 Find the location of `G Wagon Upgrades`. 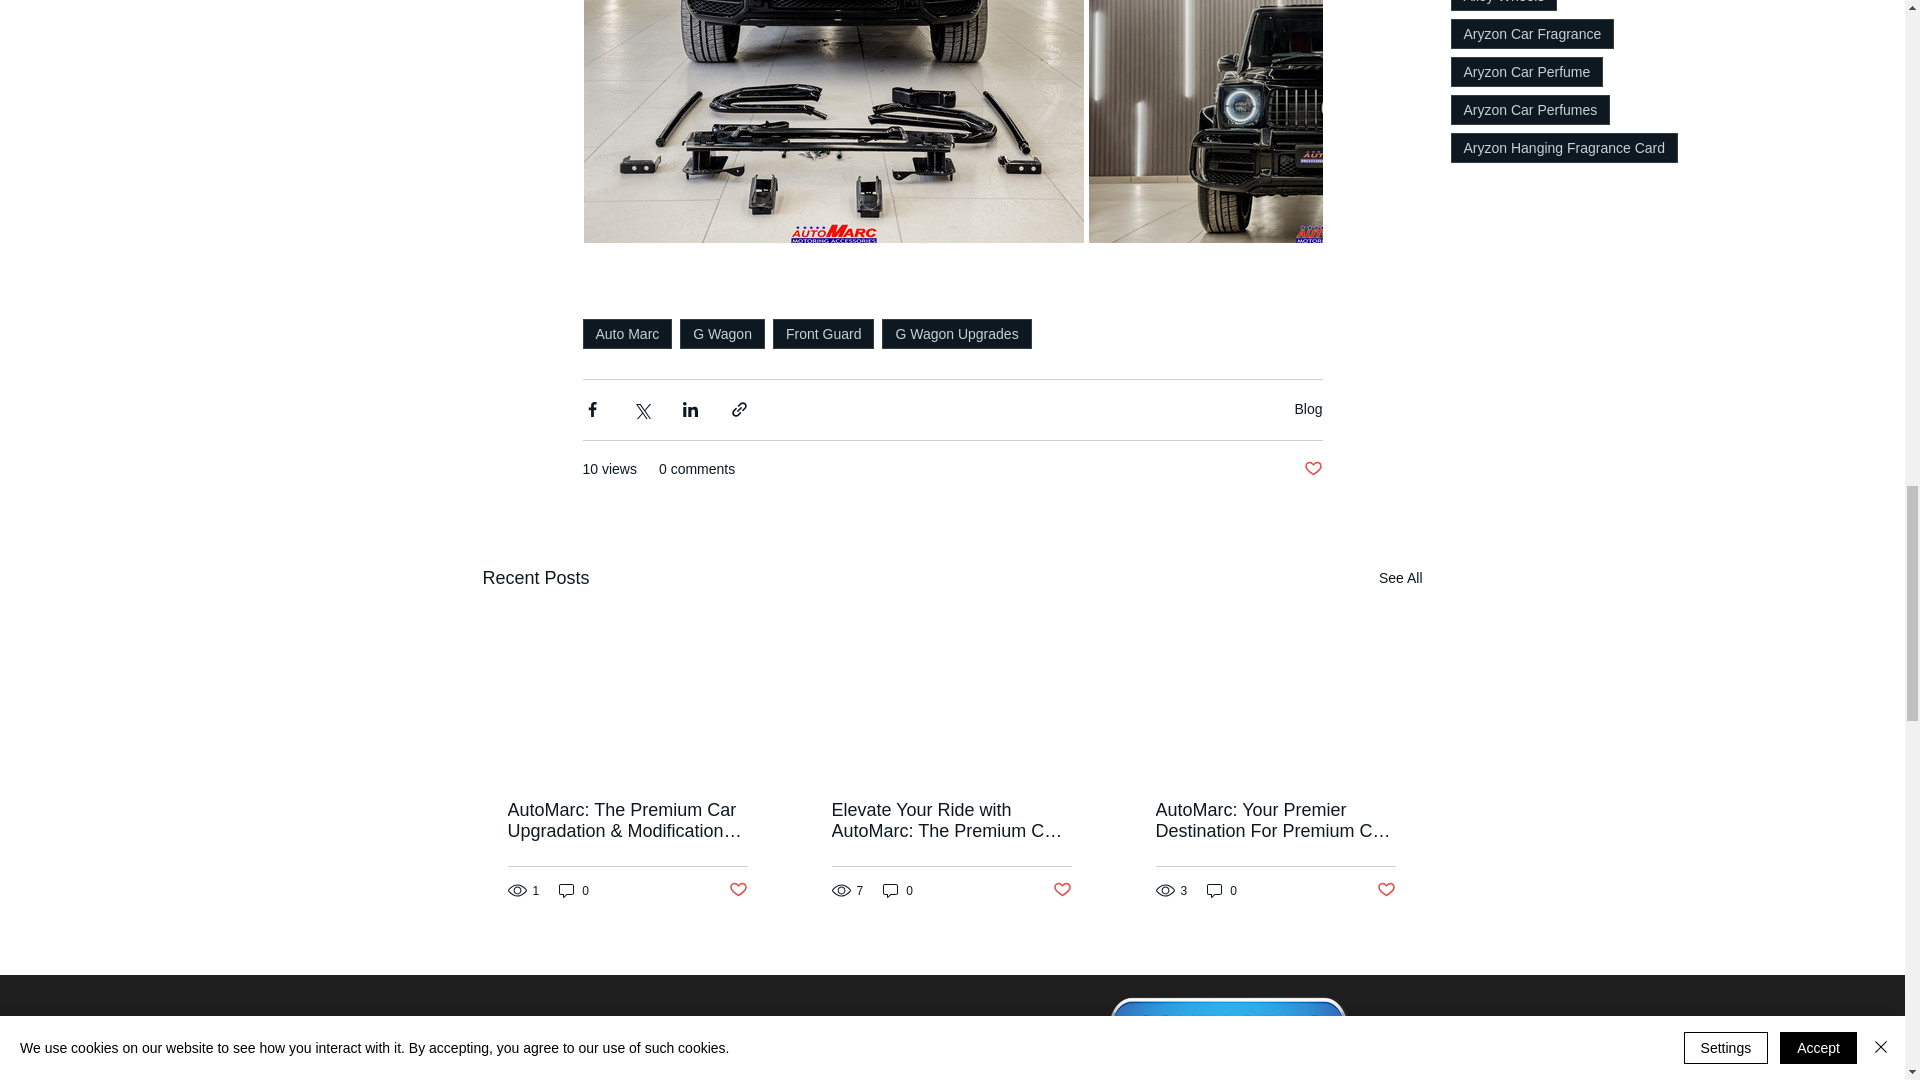

G Wagon Upgrades is located at coordinates (956, 332).